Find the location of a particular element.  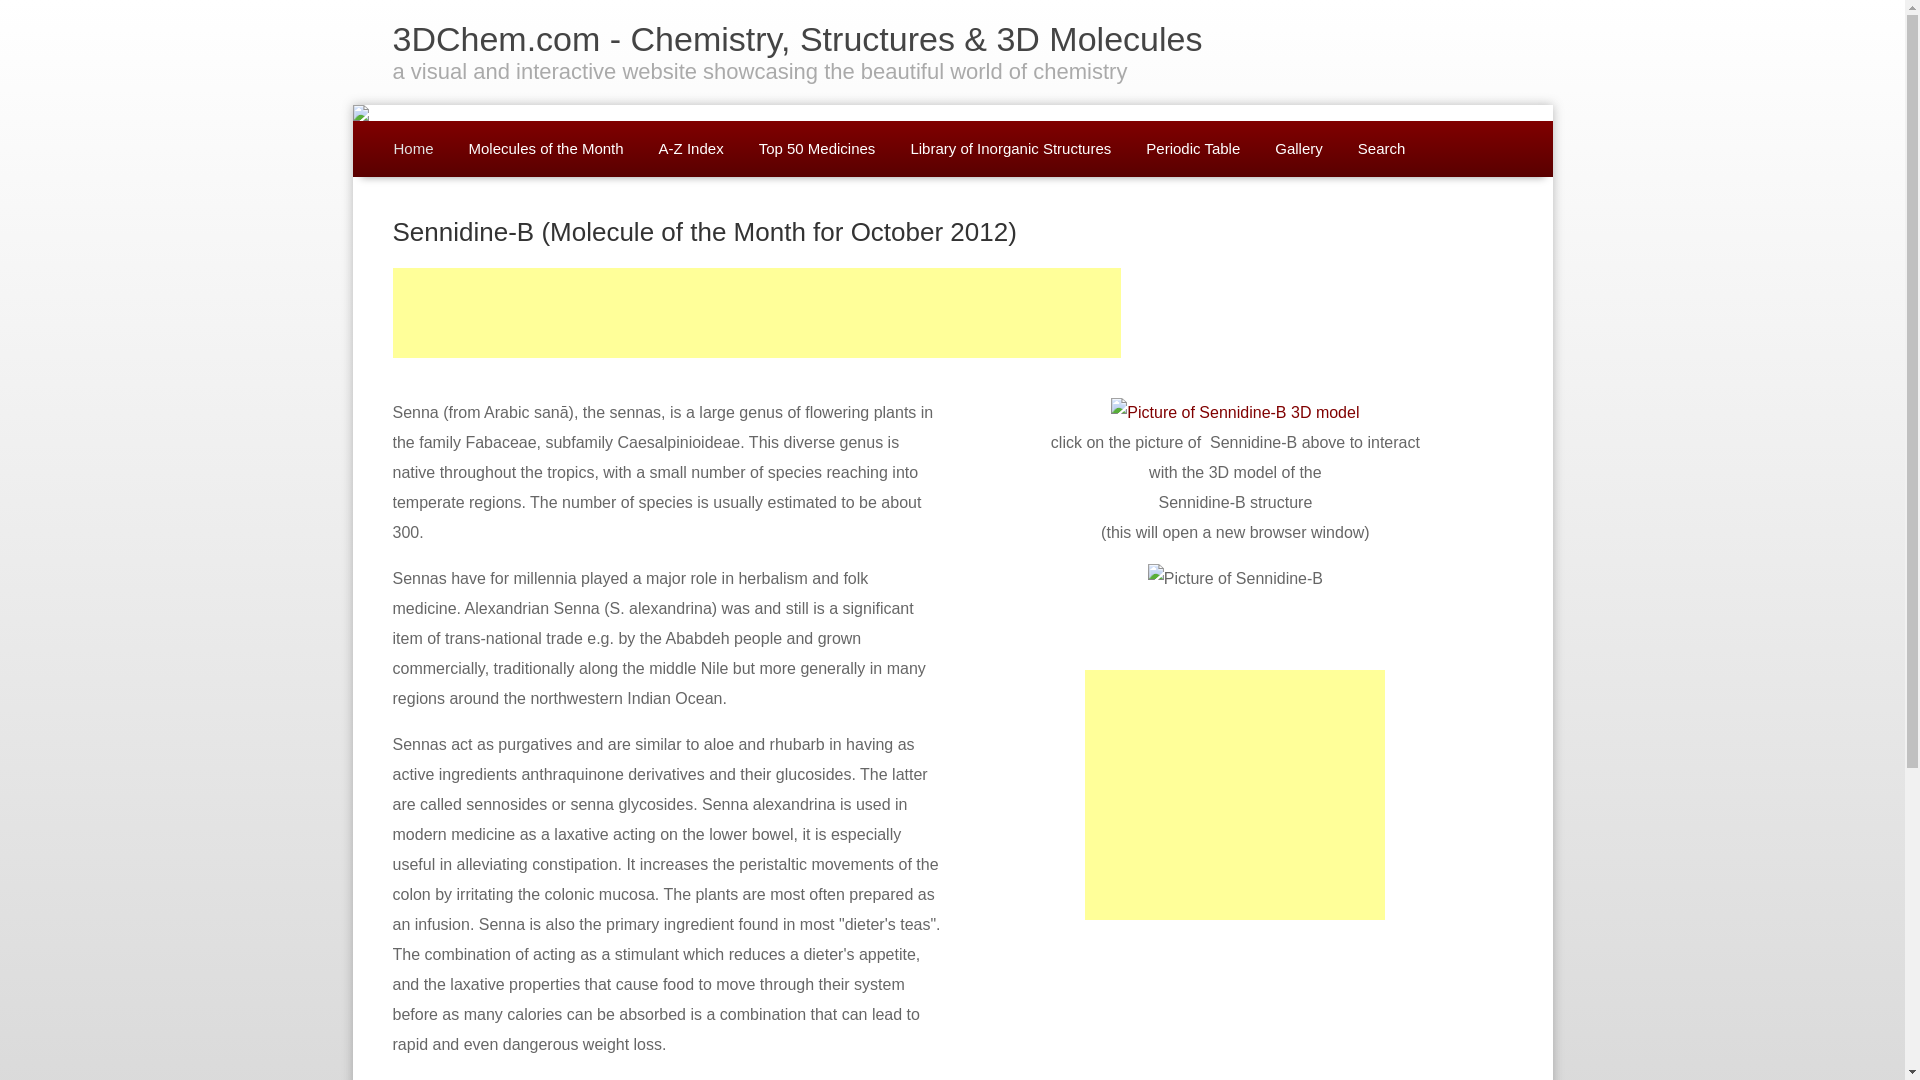

Library of Inorganic Structures is located at coordinates (1004, 149).